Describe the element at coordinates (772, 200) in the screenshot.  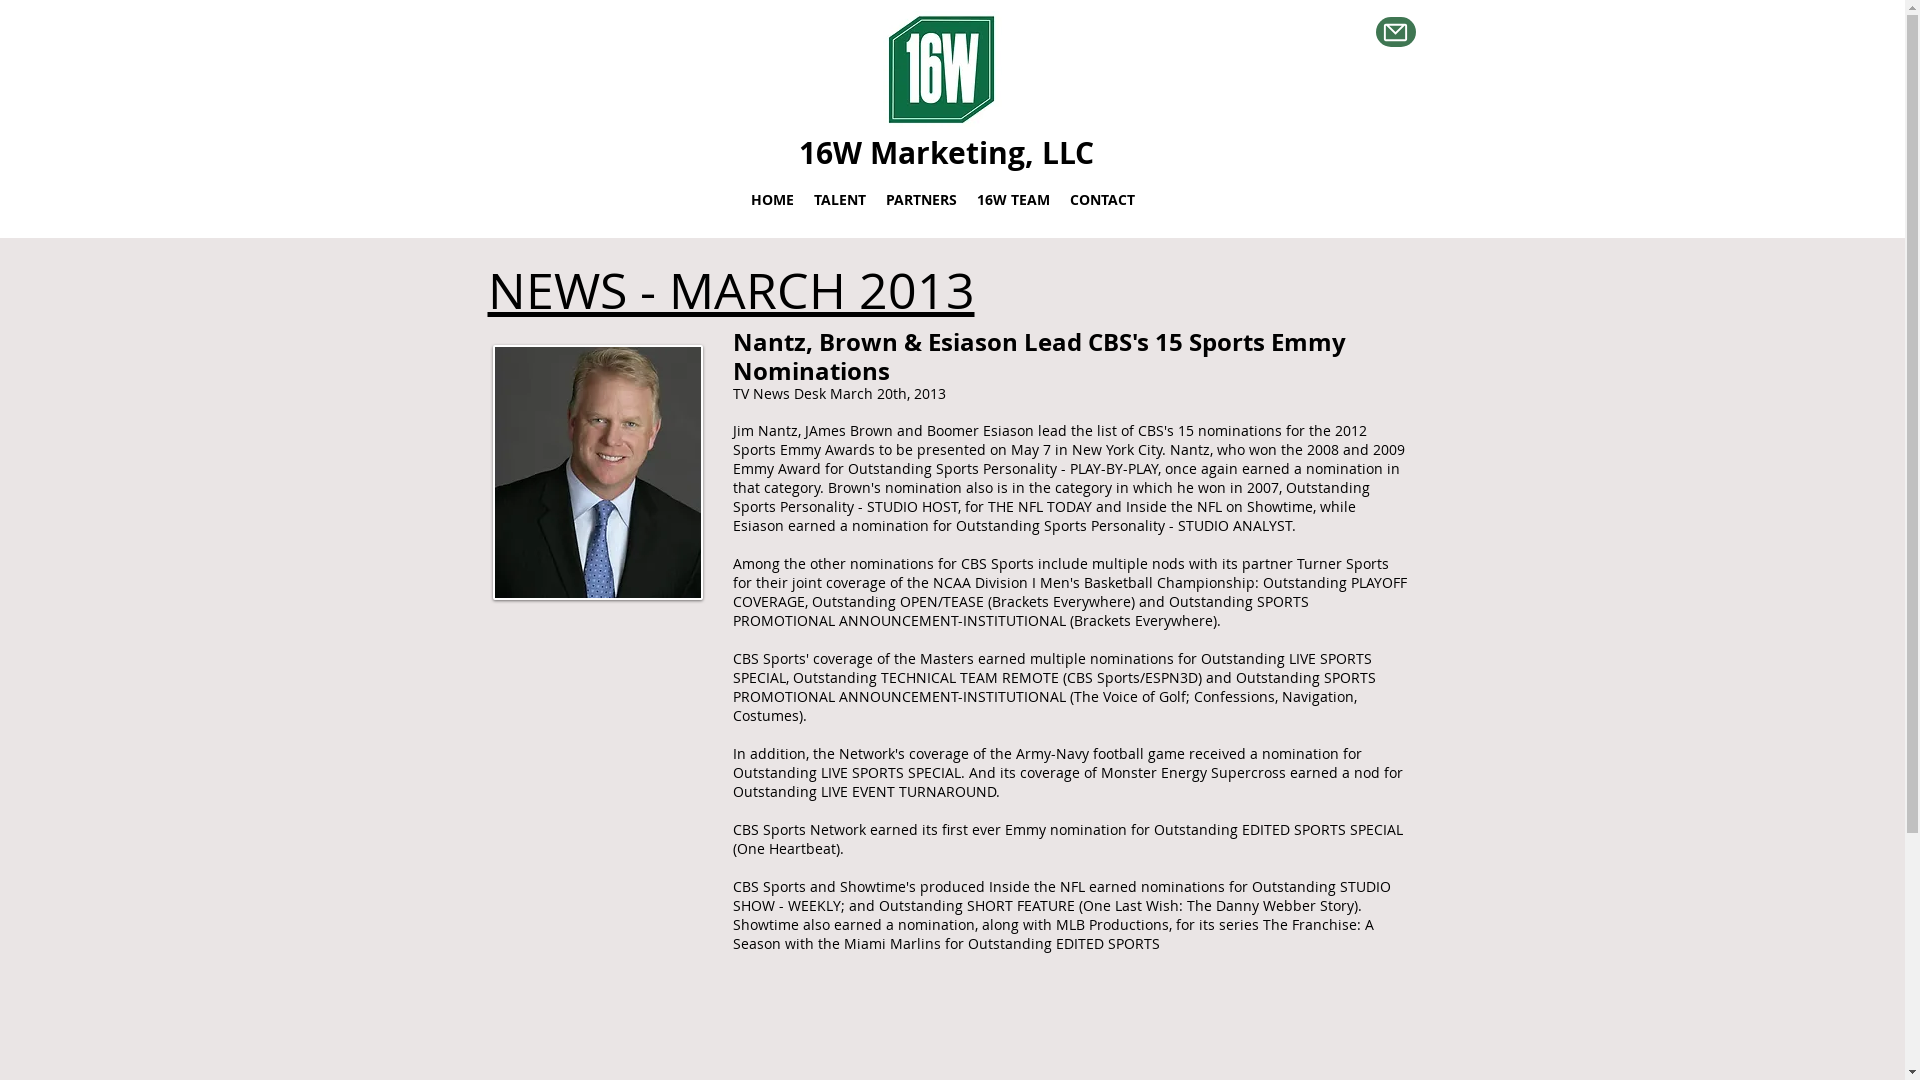
I see `HOME` at that location.